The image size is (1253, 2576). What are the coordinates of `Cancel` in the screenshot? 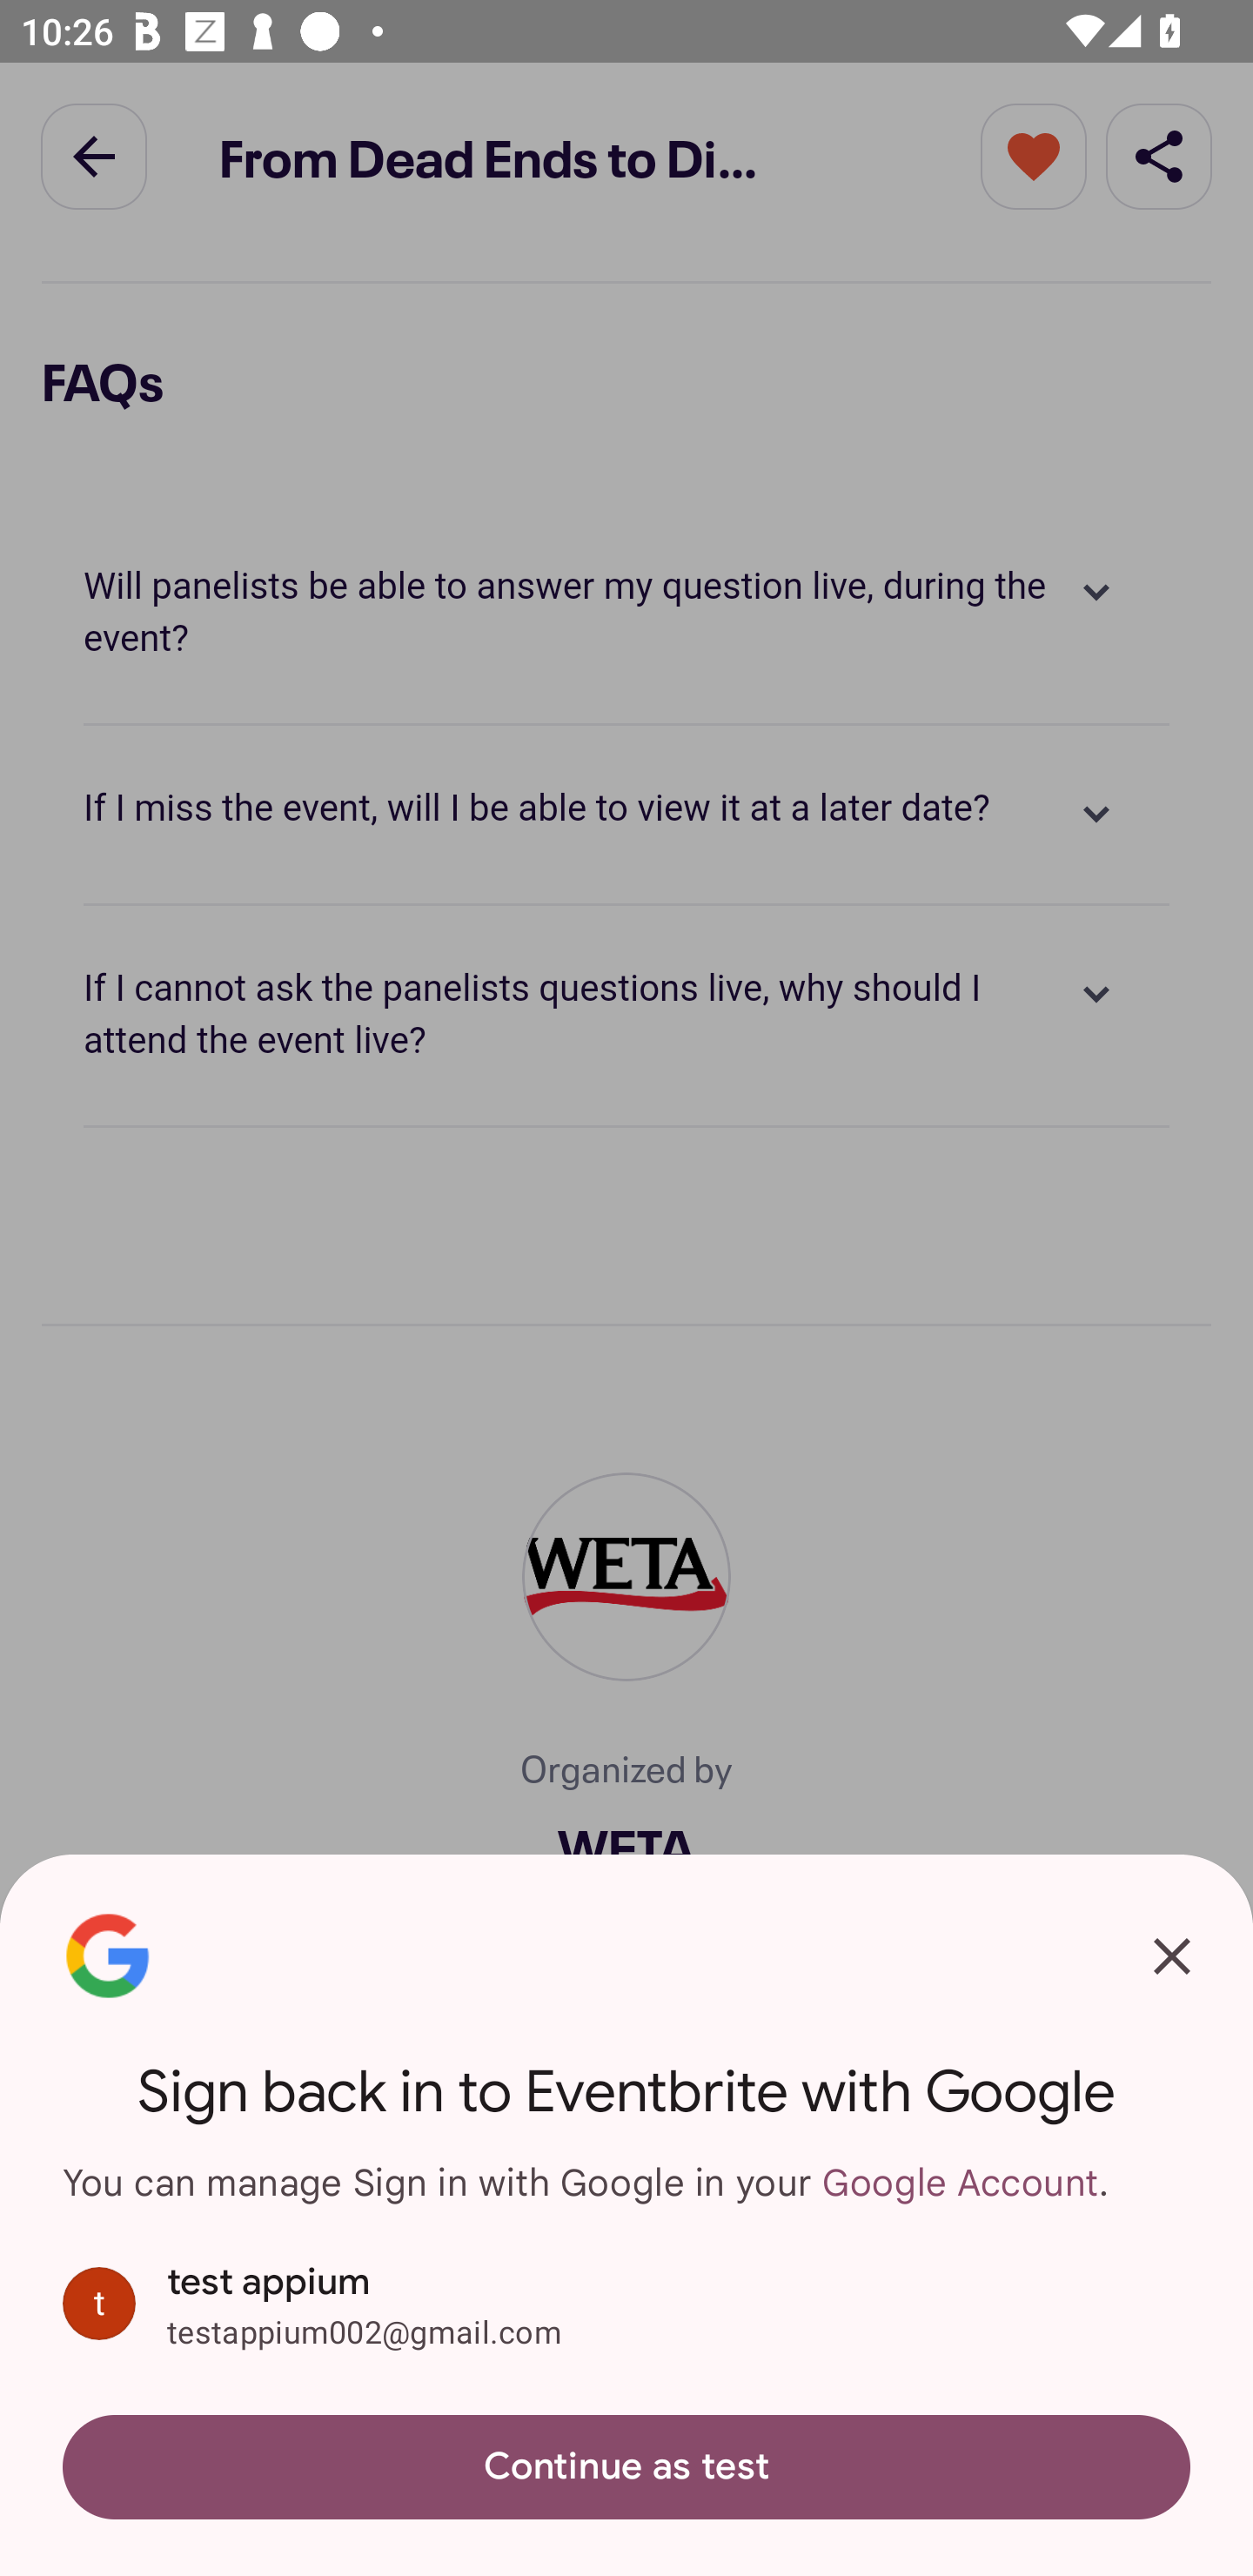 It's located at (1171, 1956).